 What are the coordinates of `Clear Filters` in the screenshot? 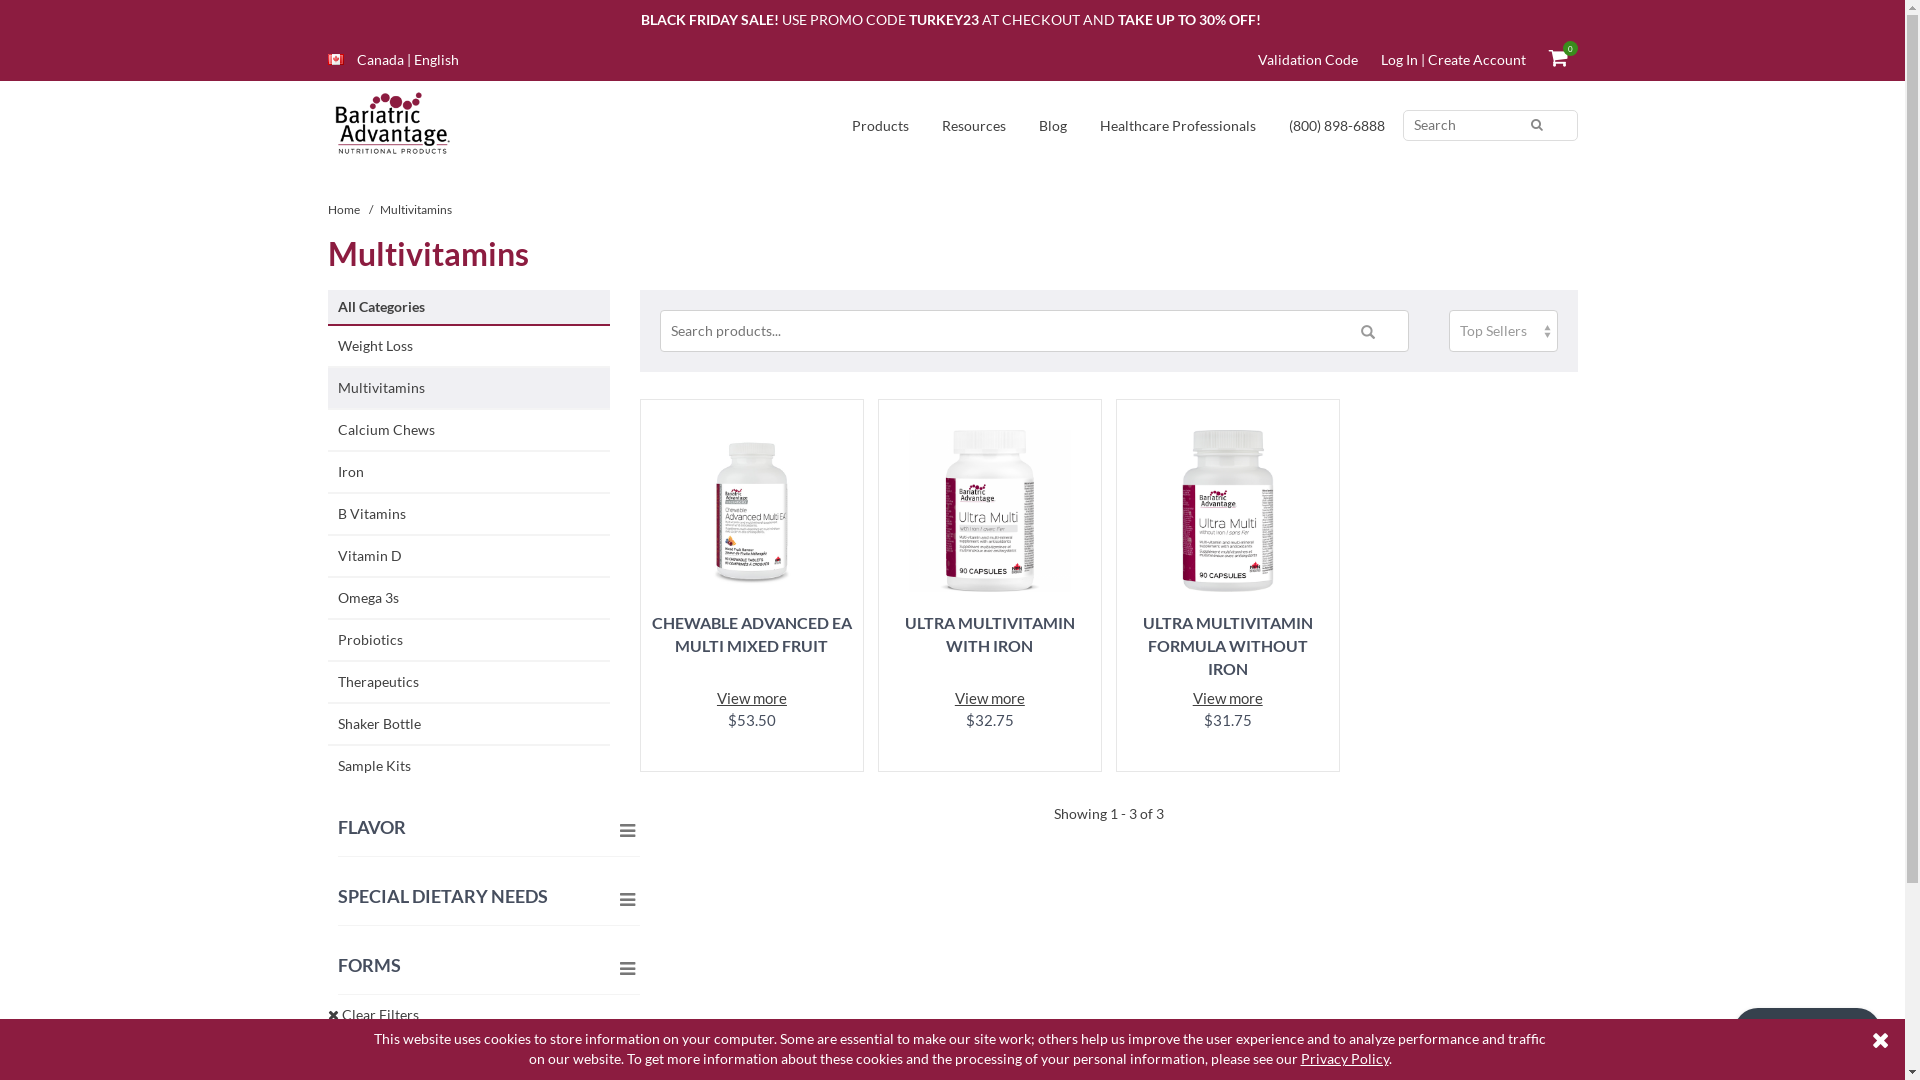 It's located at (374, 1014).